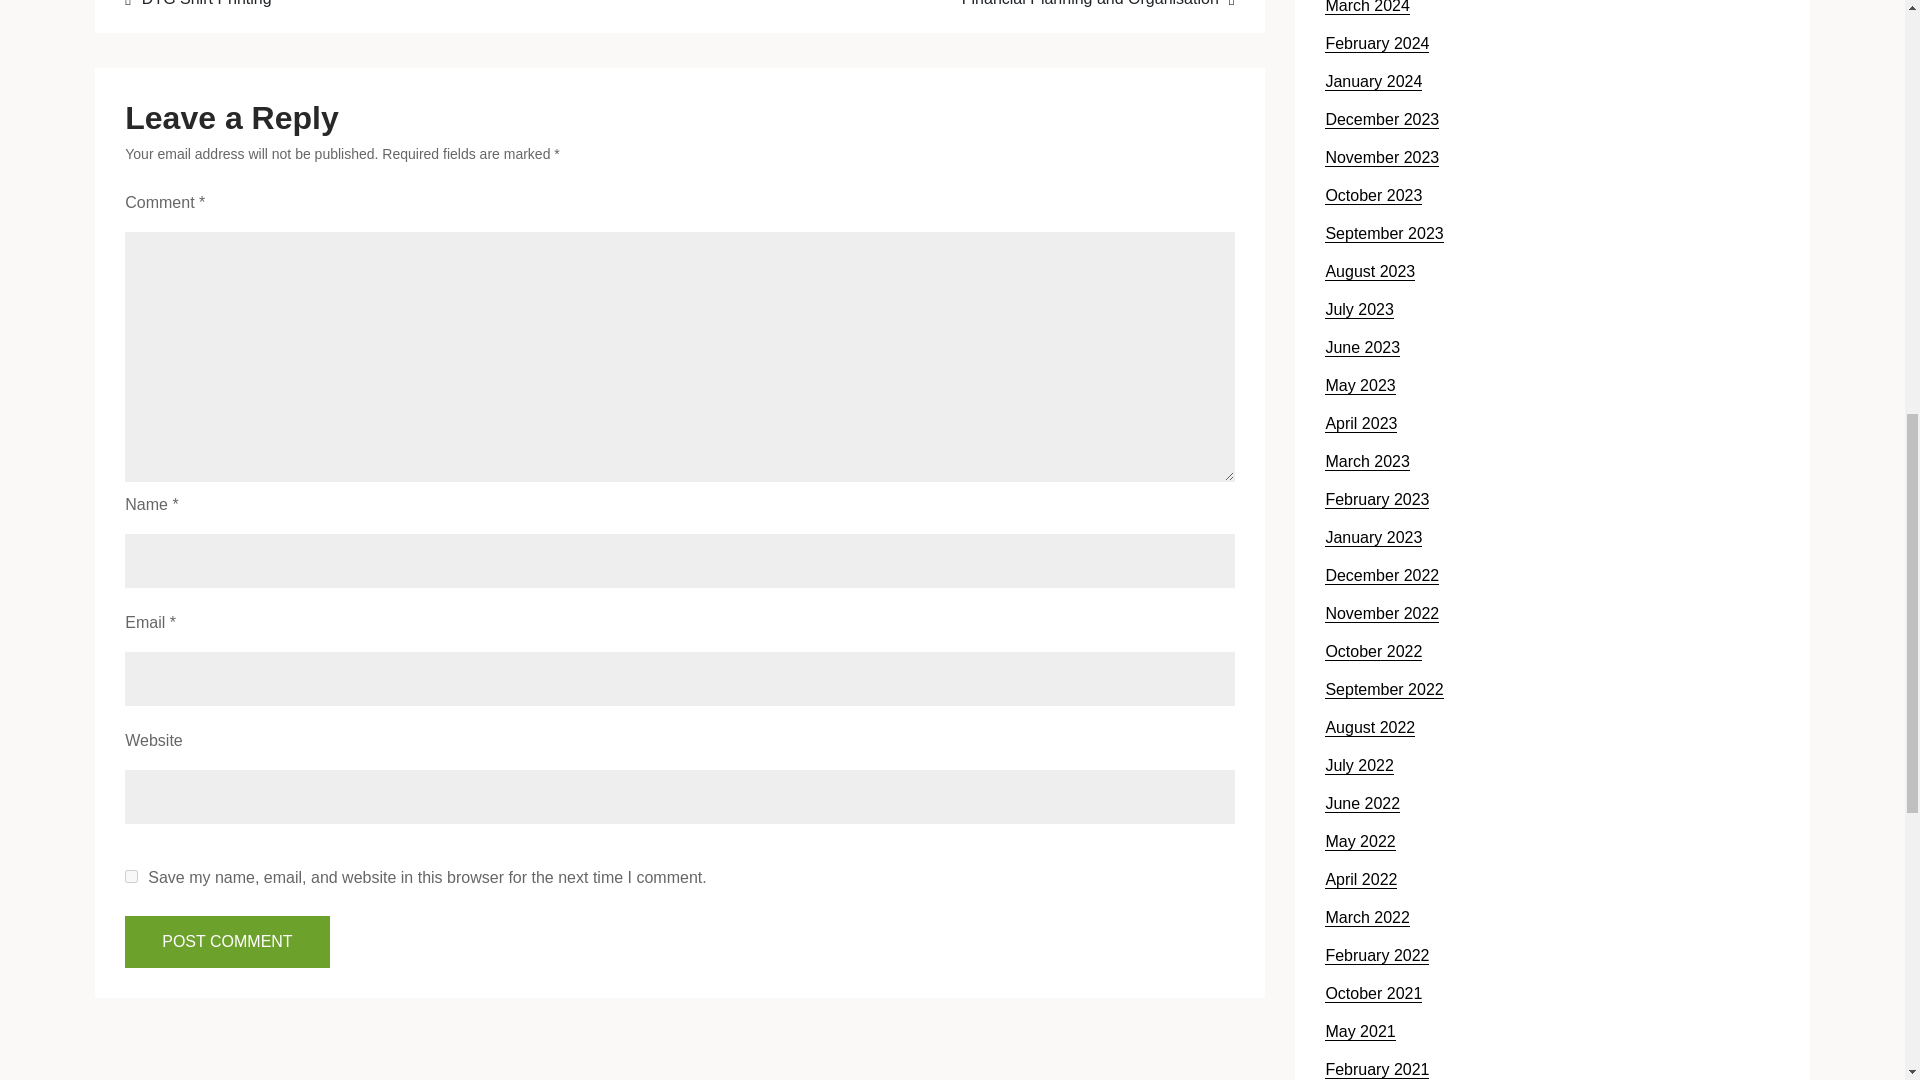 The height and width of the screenshot is (1080, 1920). Describe the element at coordinates (1362, 348) in the screenshot. I see `June 2023` at that location.